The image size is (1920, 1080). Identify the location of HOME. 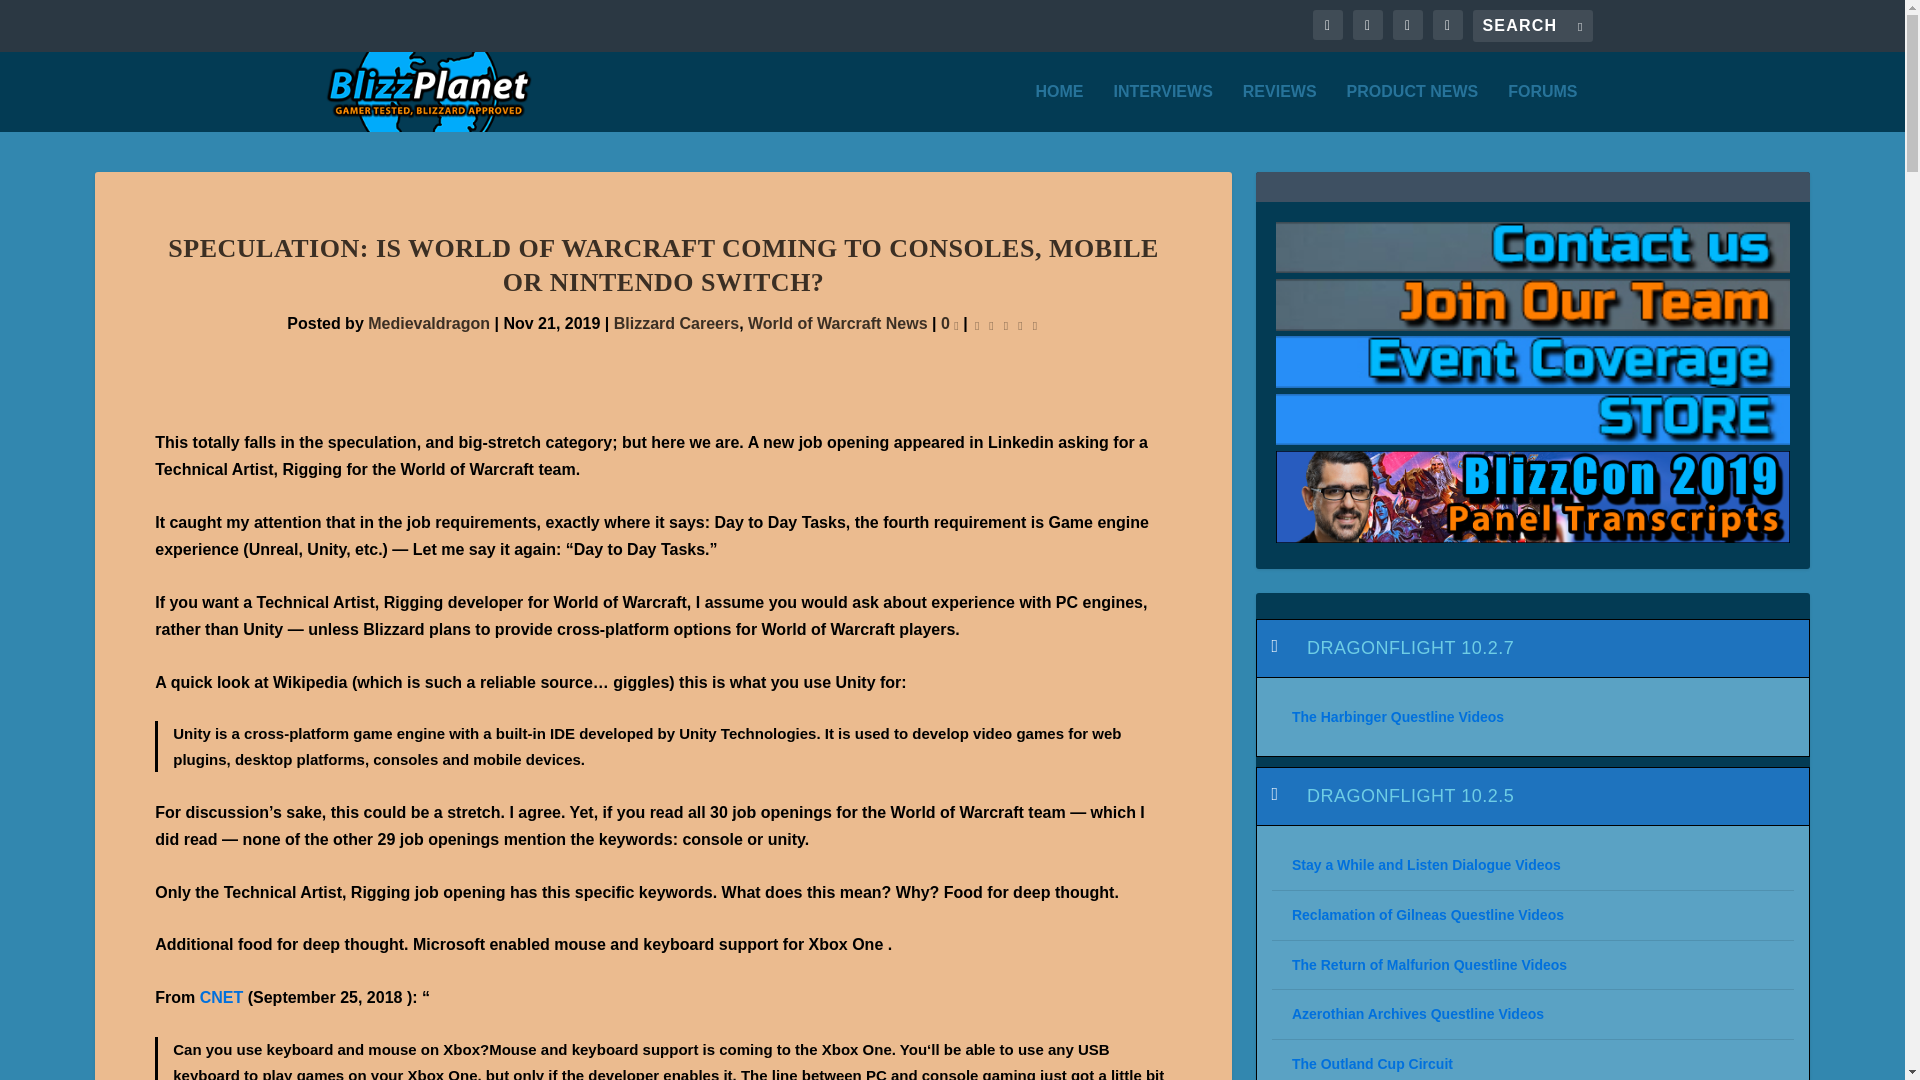
(1060, 108).